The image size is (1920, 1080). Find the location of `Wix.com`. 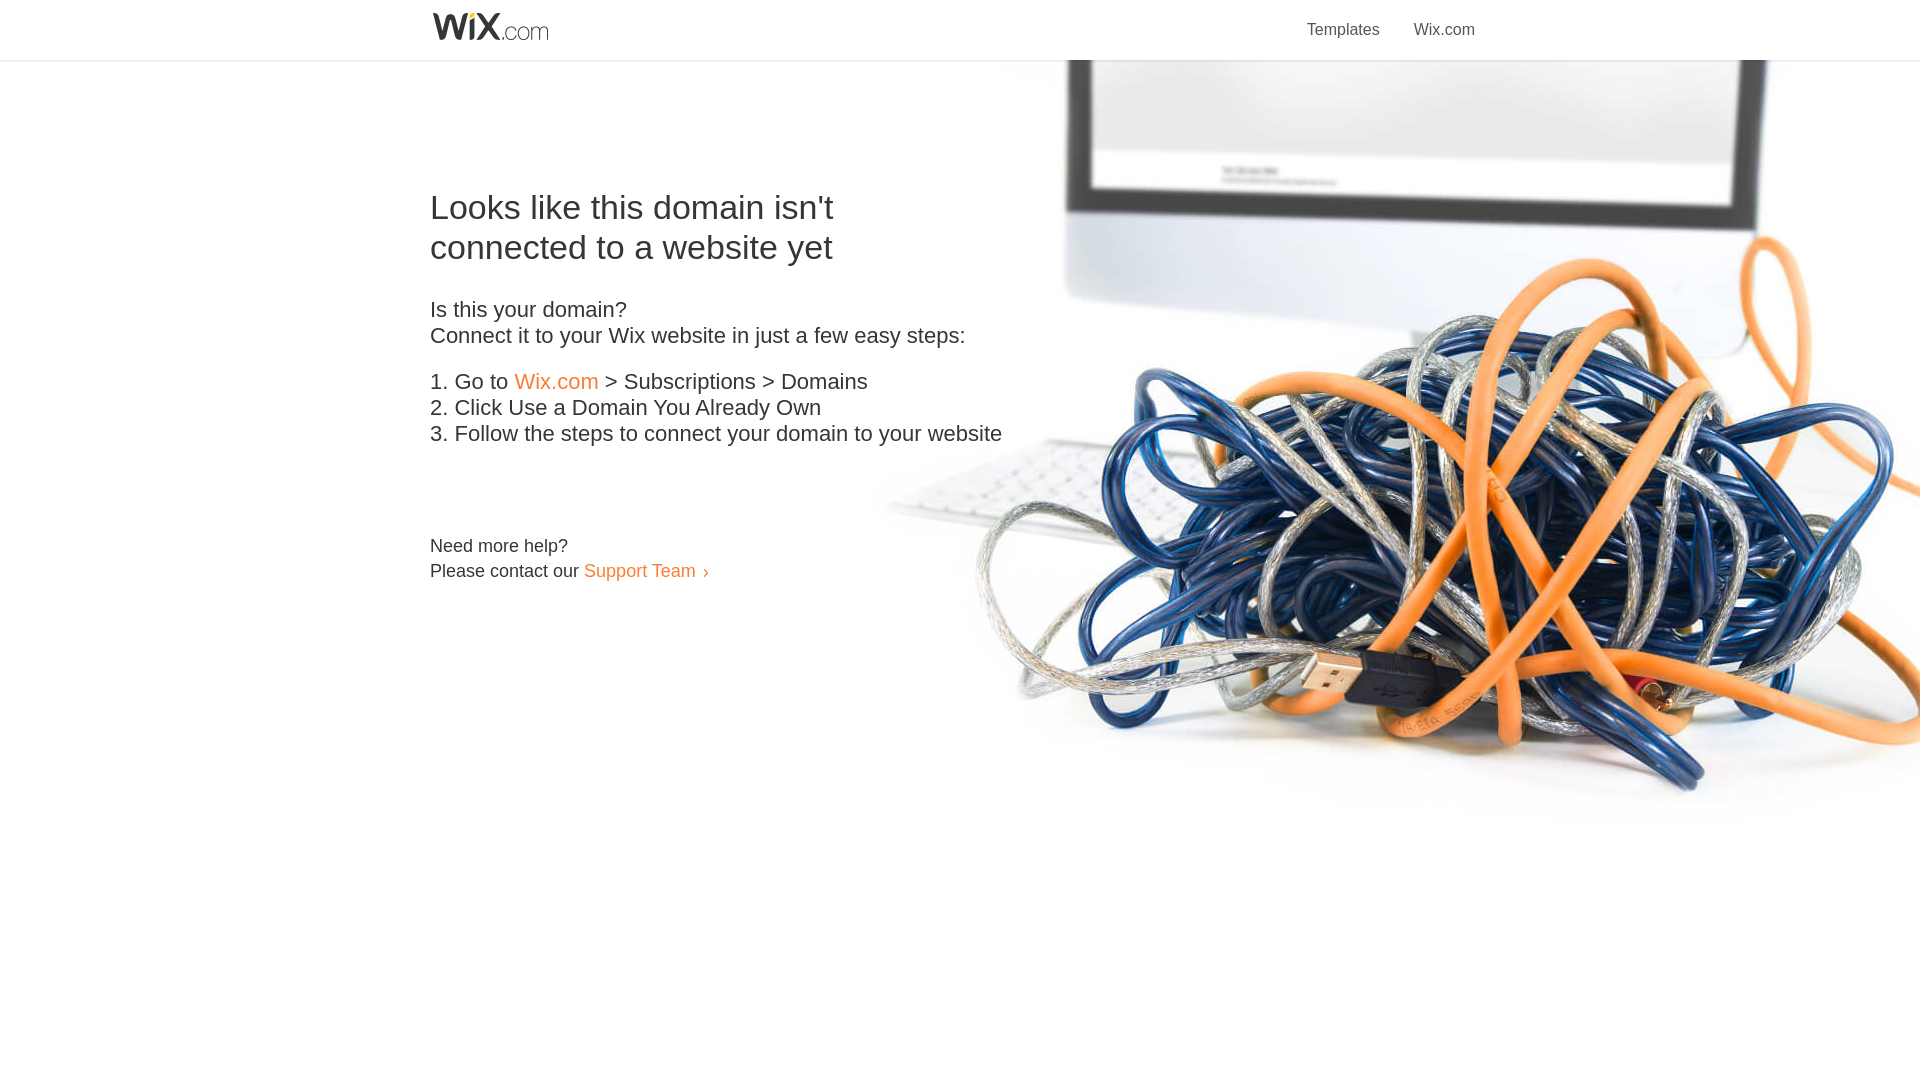

Wix.com is located at coordinates (556, 382).